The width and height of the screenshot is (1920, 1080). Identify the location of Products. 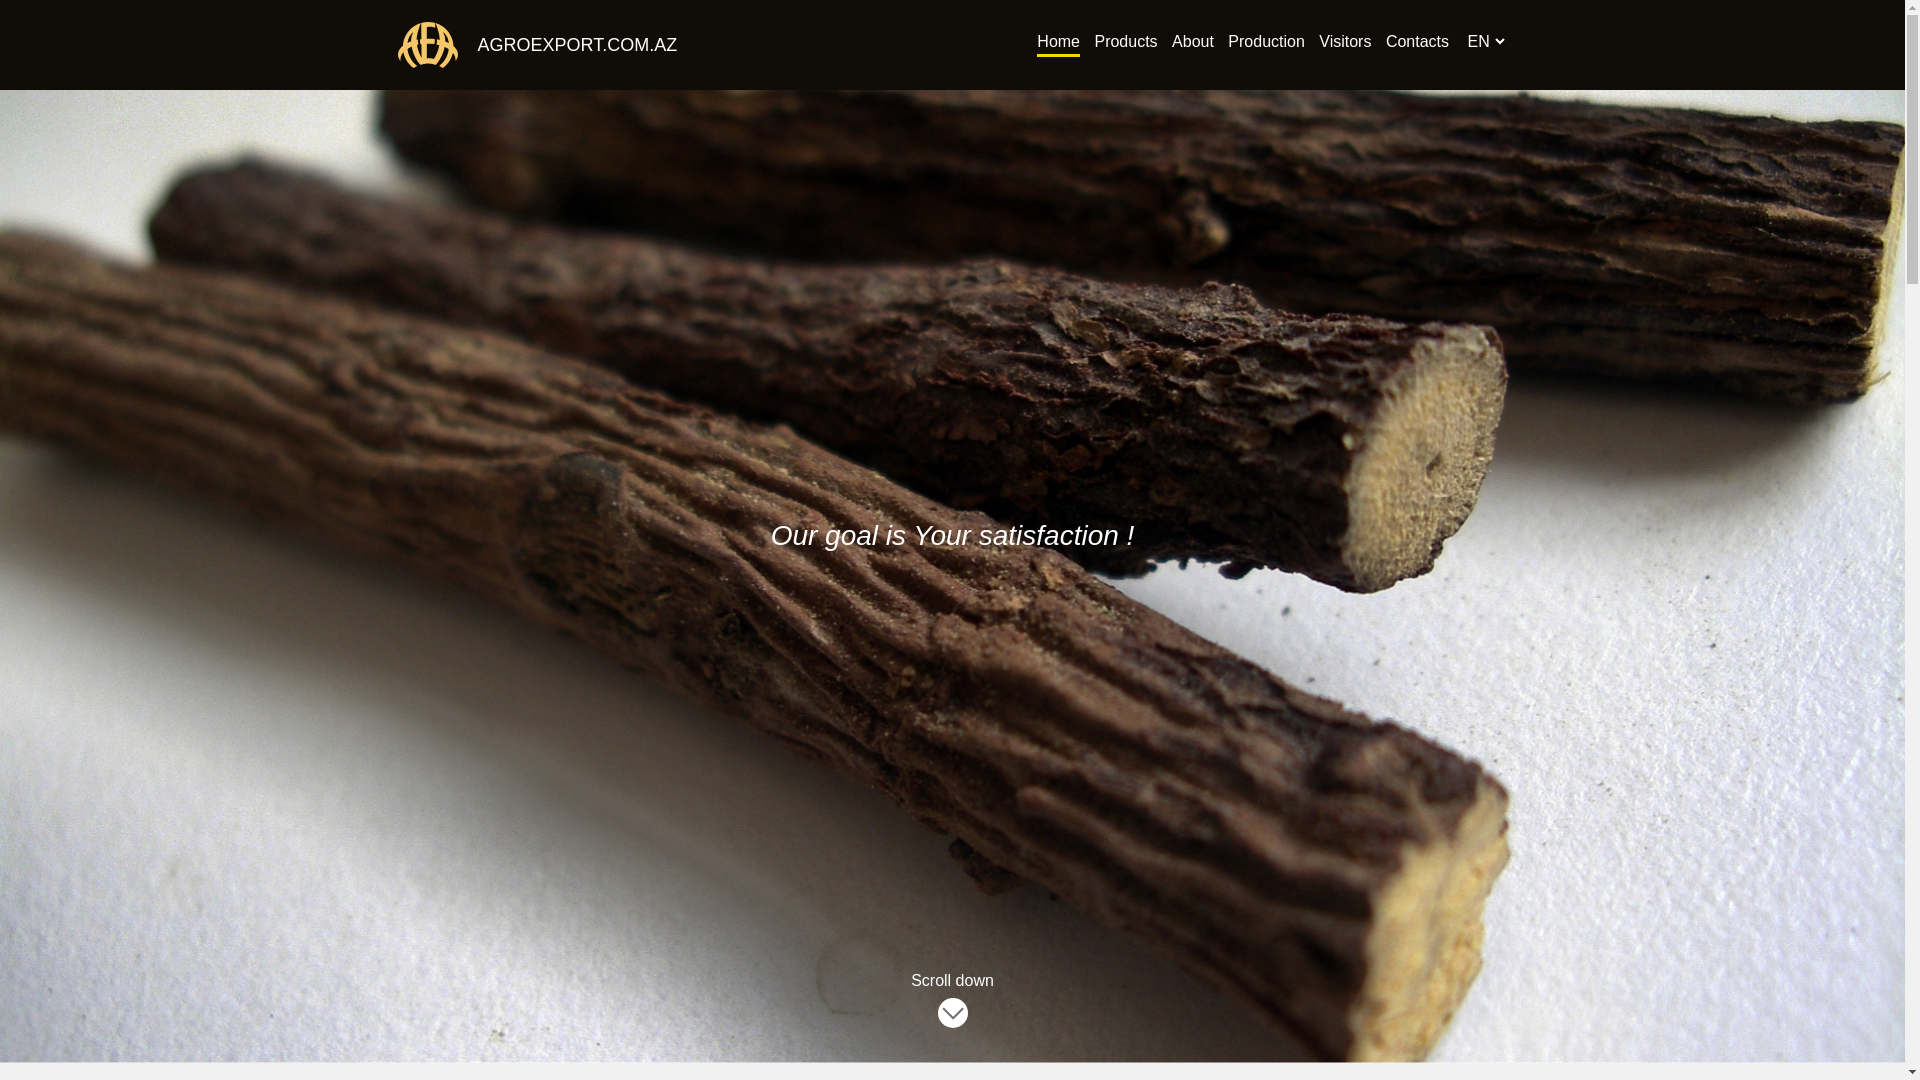
(1126, 44).